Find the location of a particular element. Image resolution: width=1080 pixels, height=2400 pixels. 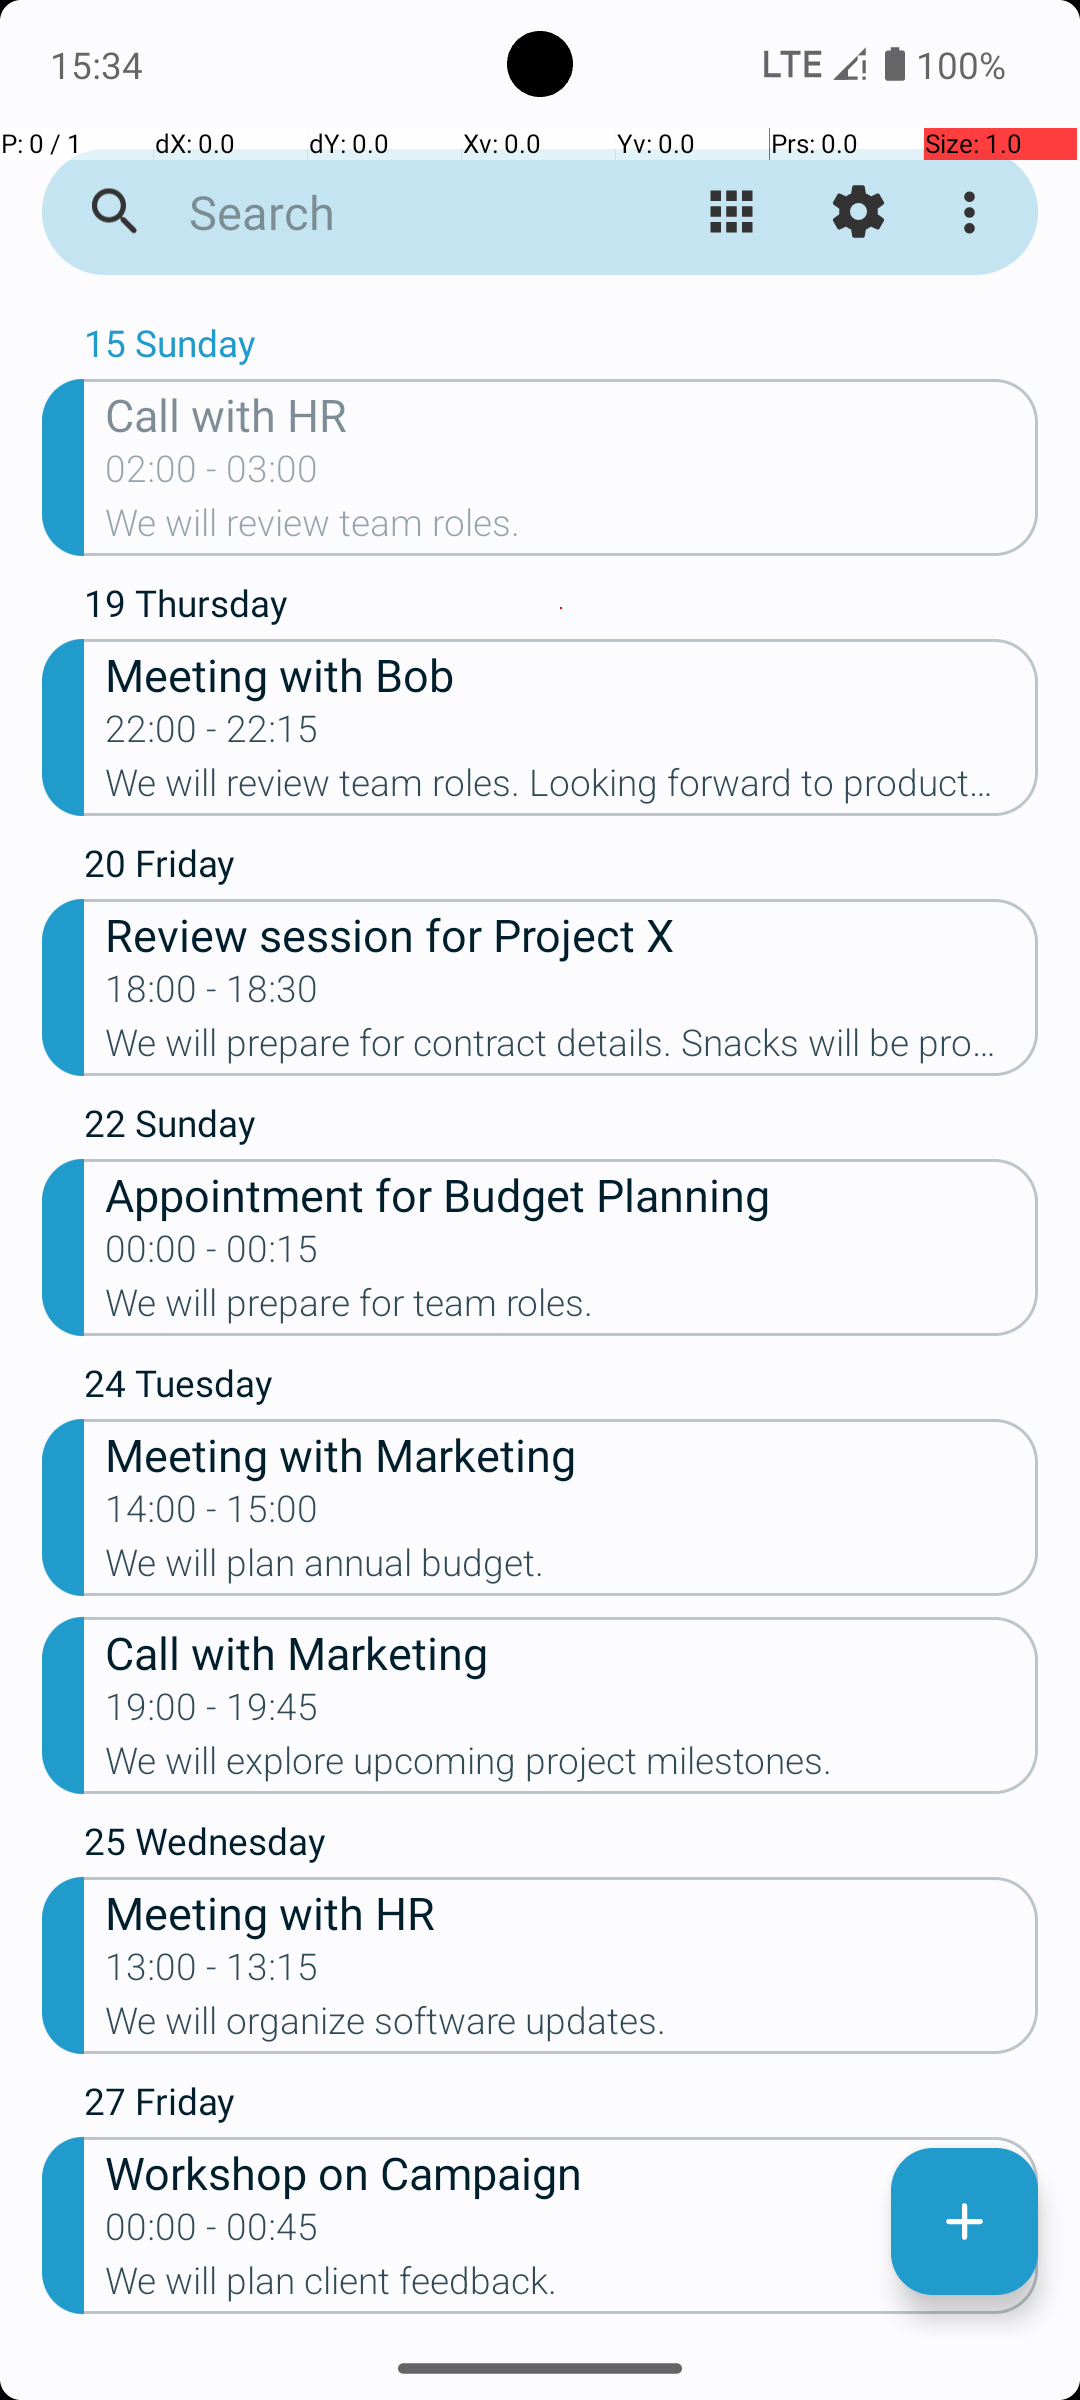

00:00 - 00:45 is located at coordinates (212, 2233).